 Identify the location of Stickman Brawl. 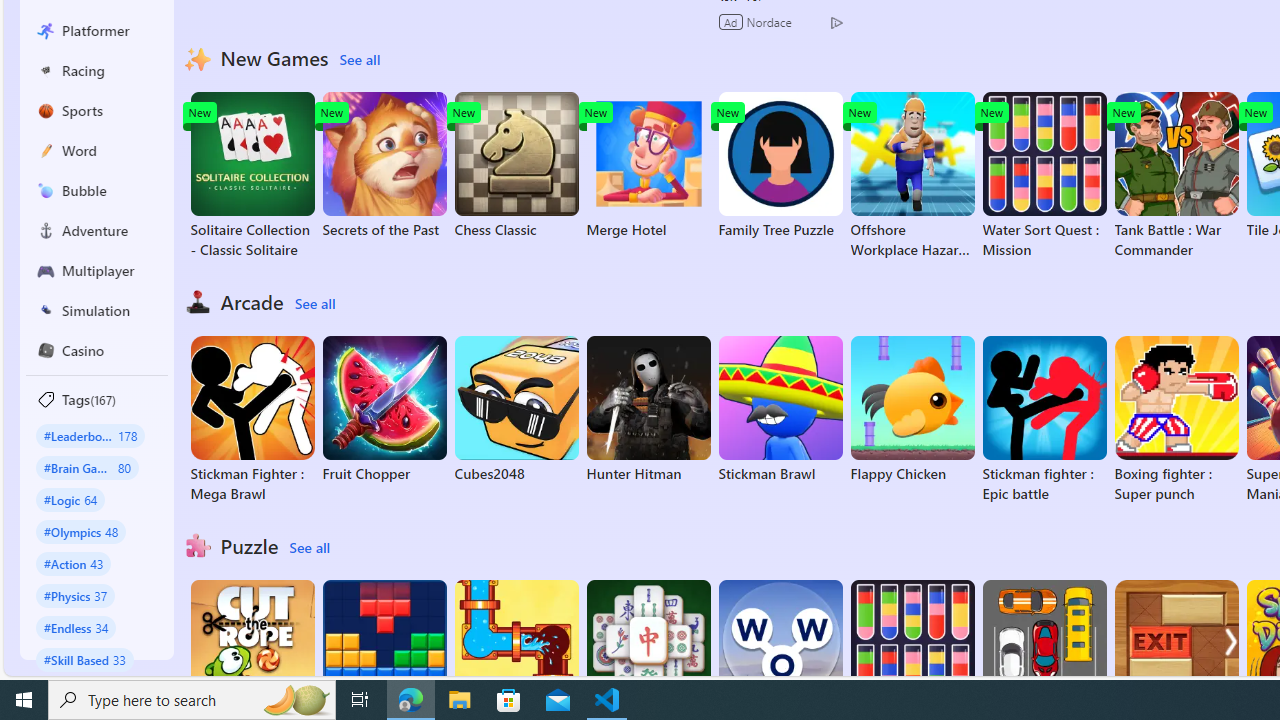
(780, 410).